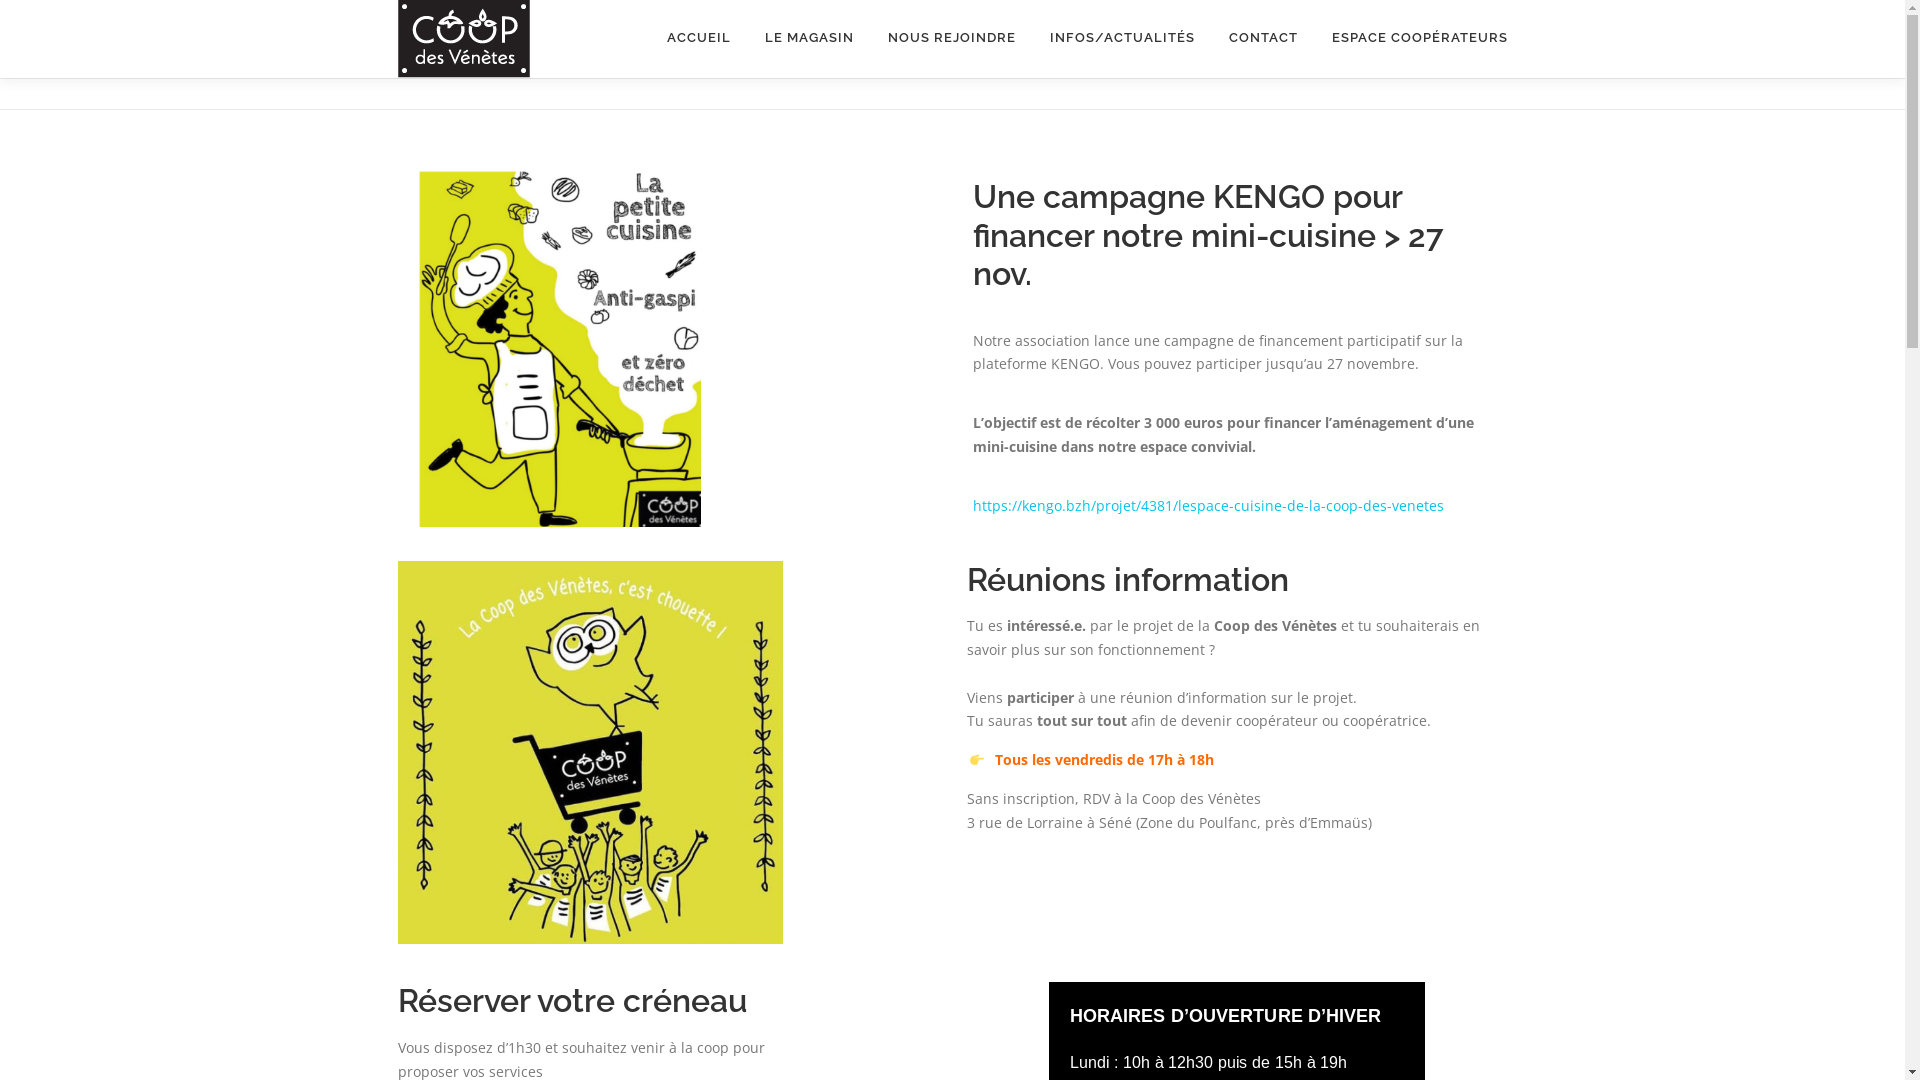 The height and width of the screenshot is (1080, 1920). Describe the element at coordinates (1264, 38) in the screenshot. I see `CONTACT` at that location.